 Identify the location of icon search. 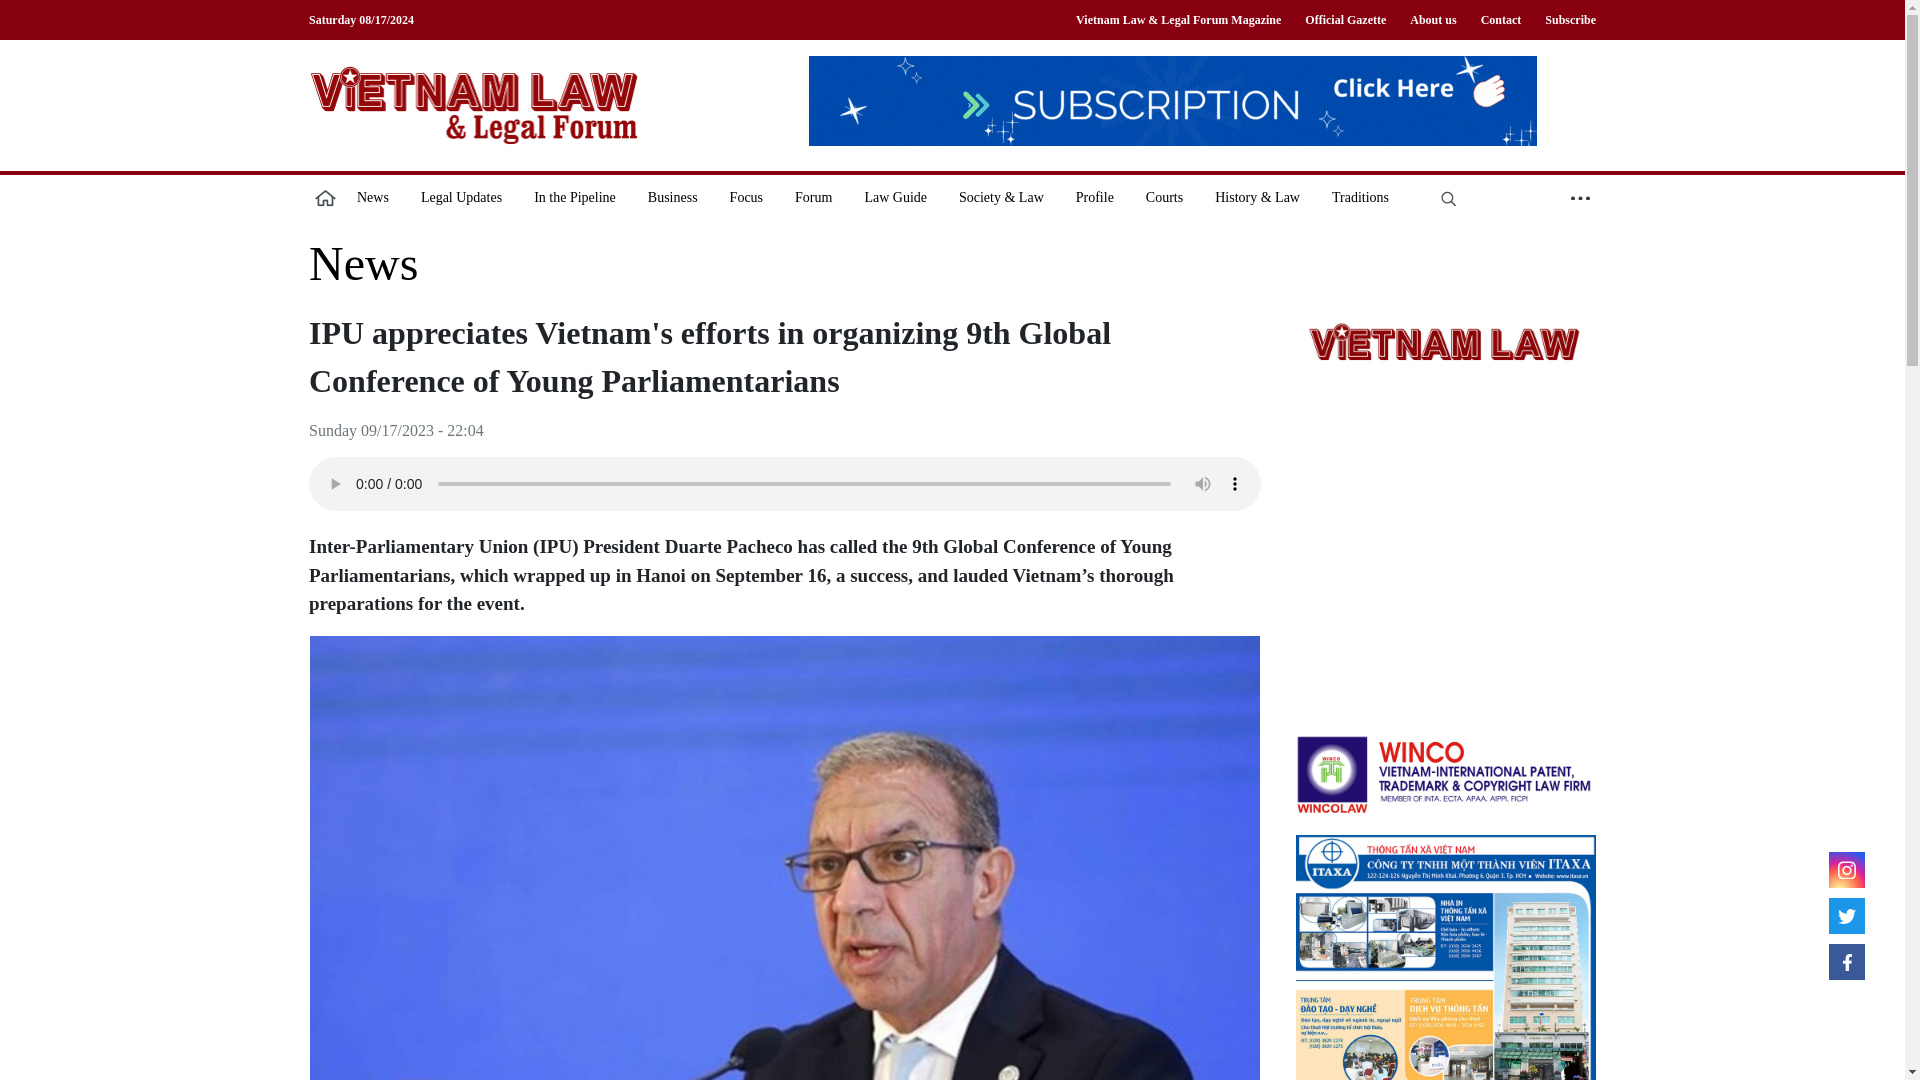
(1448, 197).